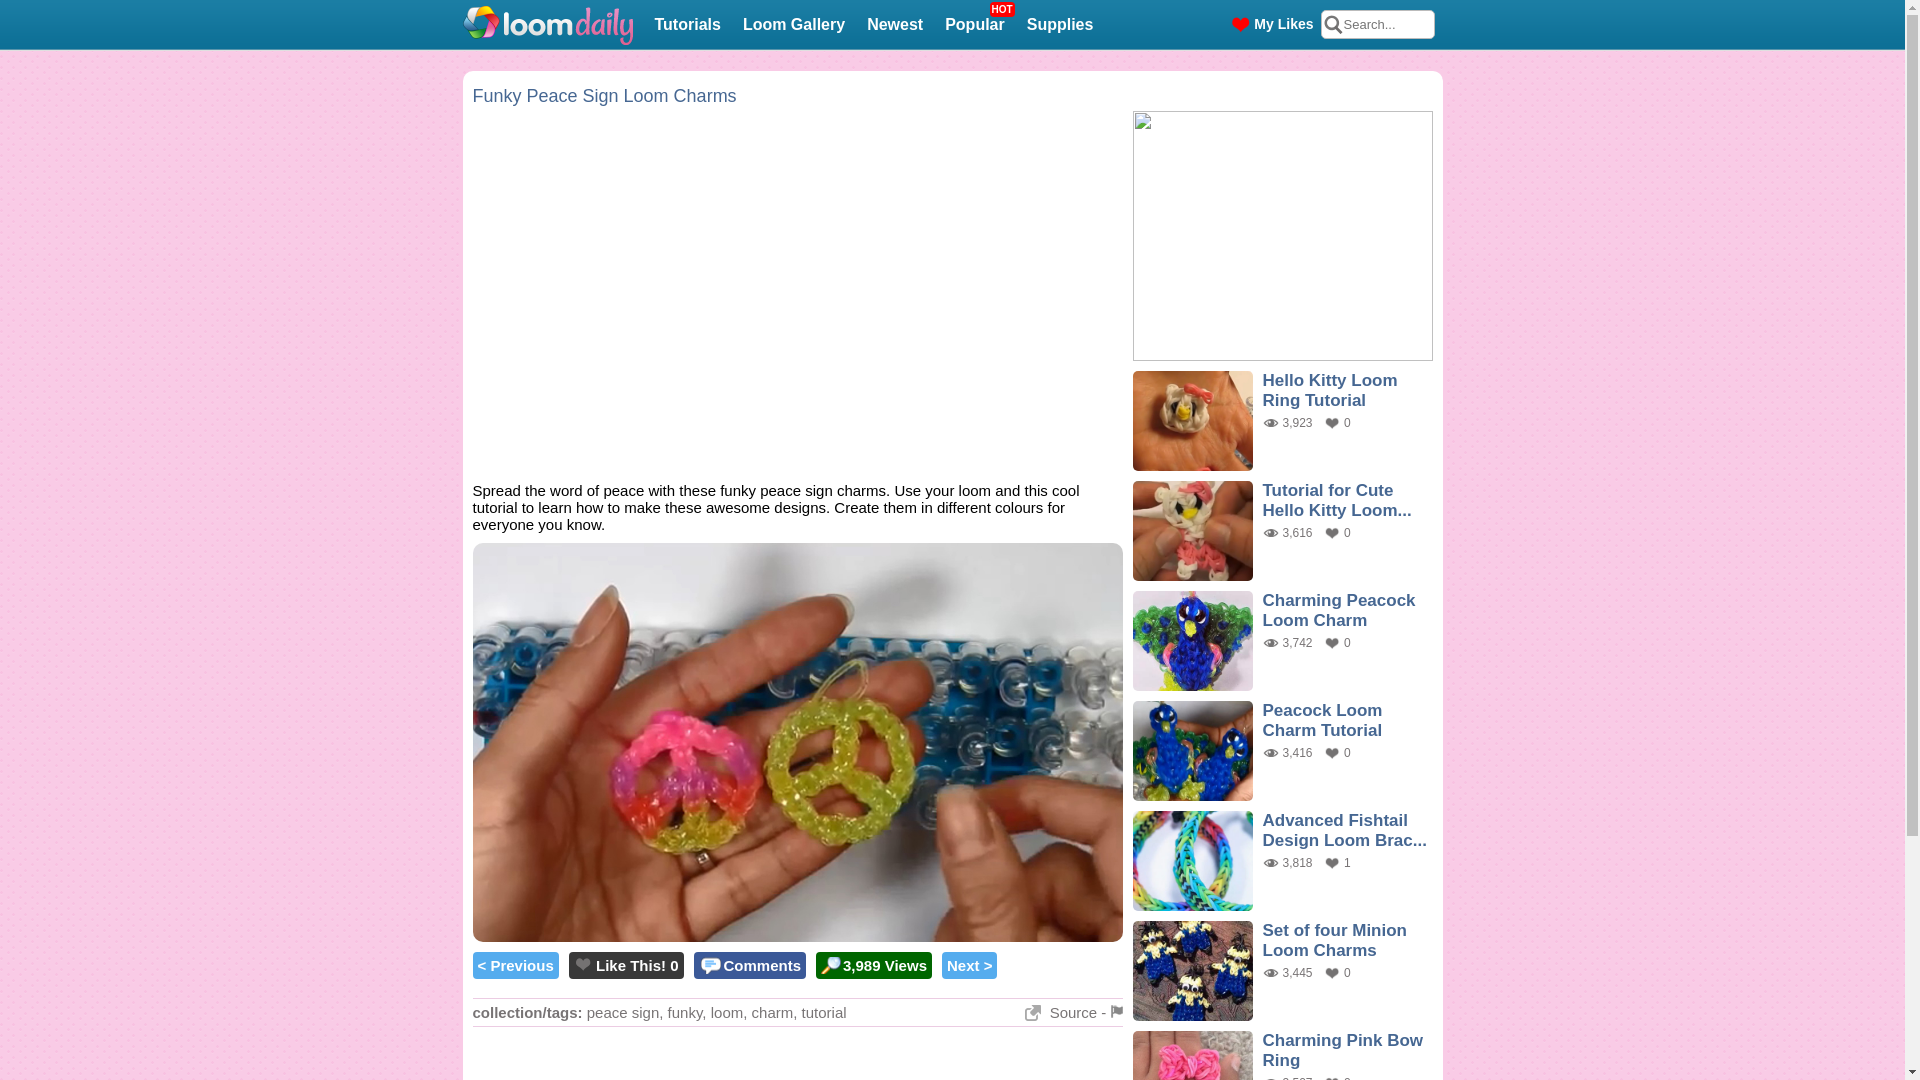  Describe the element at coordinates (1062, 1012) in the screenshot. I see `Newest` at that location.